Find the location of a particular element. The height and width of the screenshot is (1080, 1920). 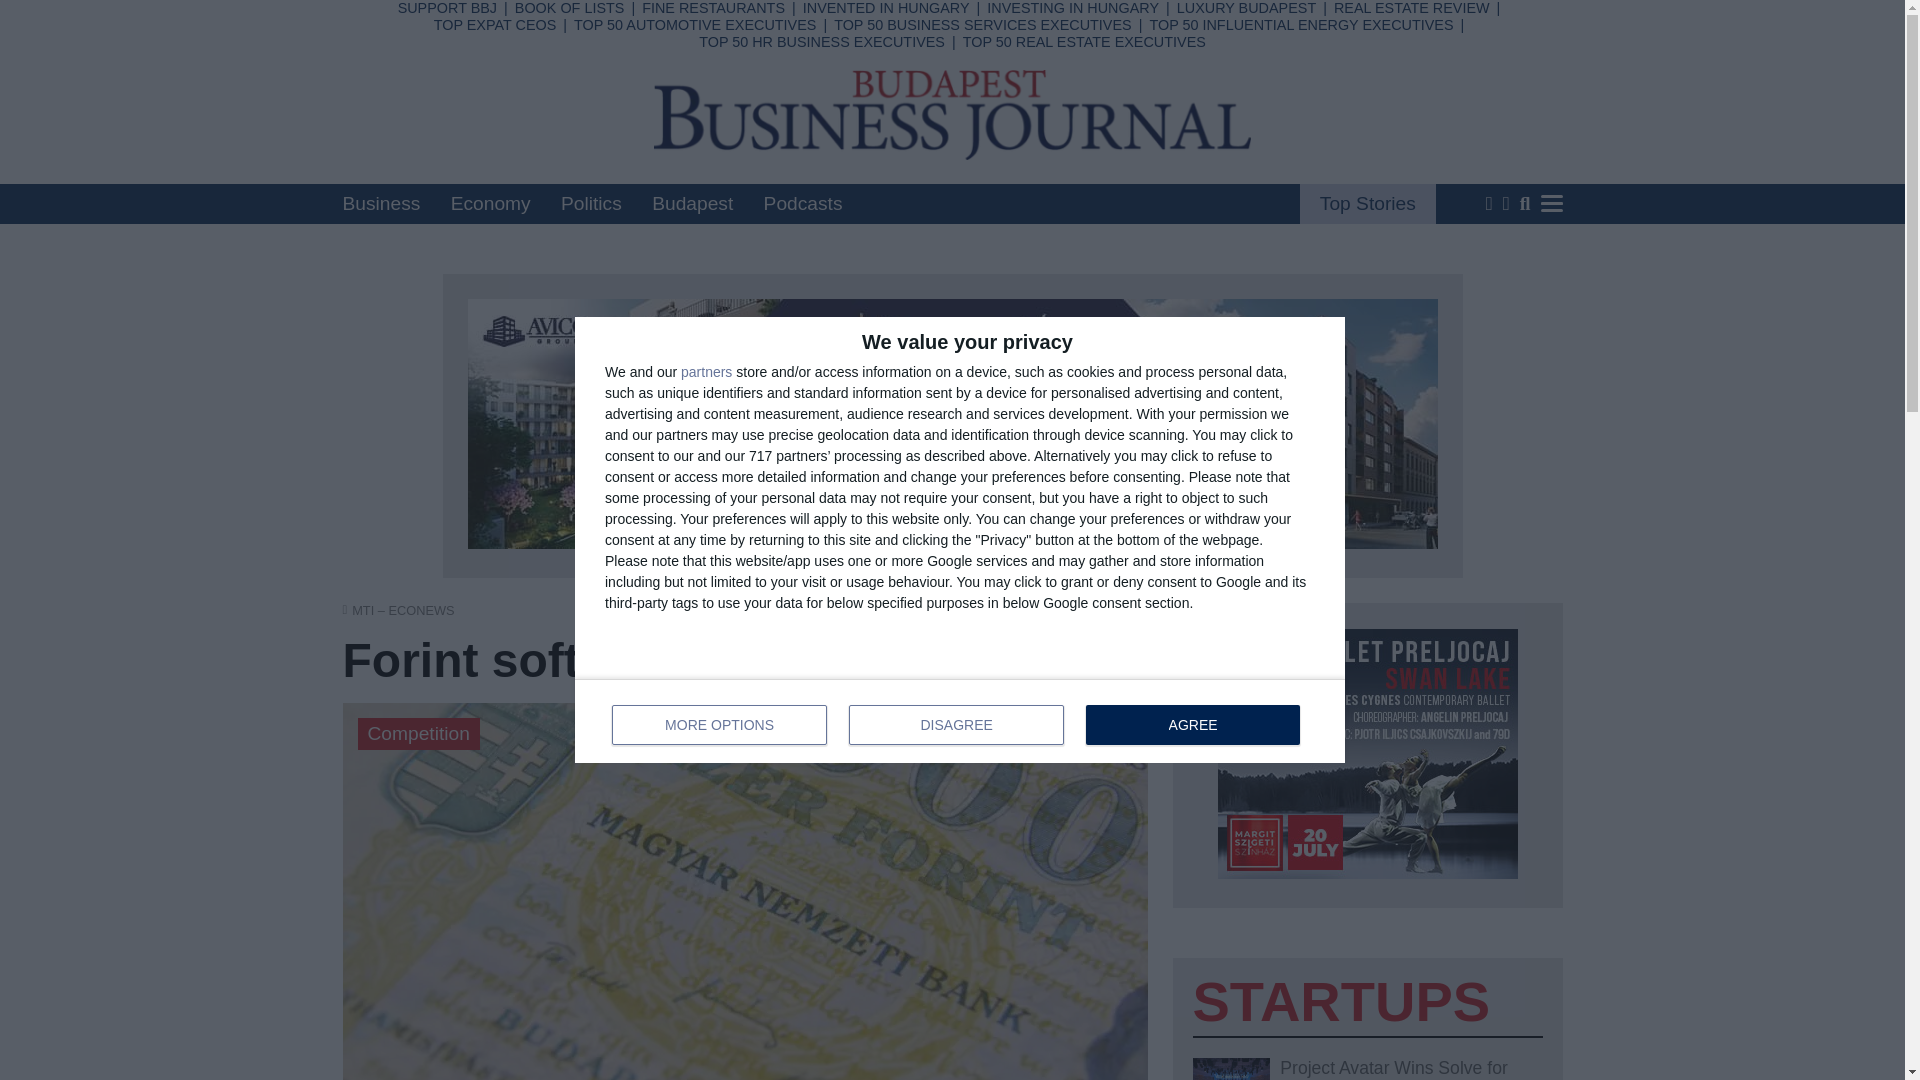

TOP 50 INFLUENTIAL ENERGY EXECUTIVES is located at coordinates (1192, 725).